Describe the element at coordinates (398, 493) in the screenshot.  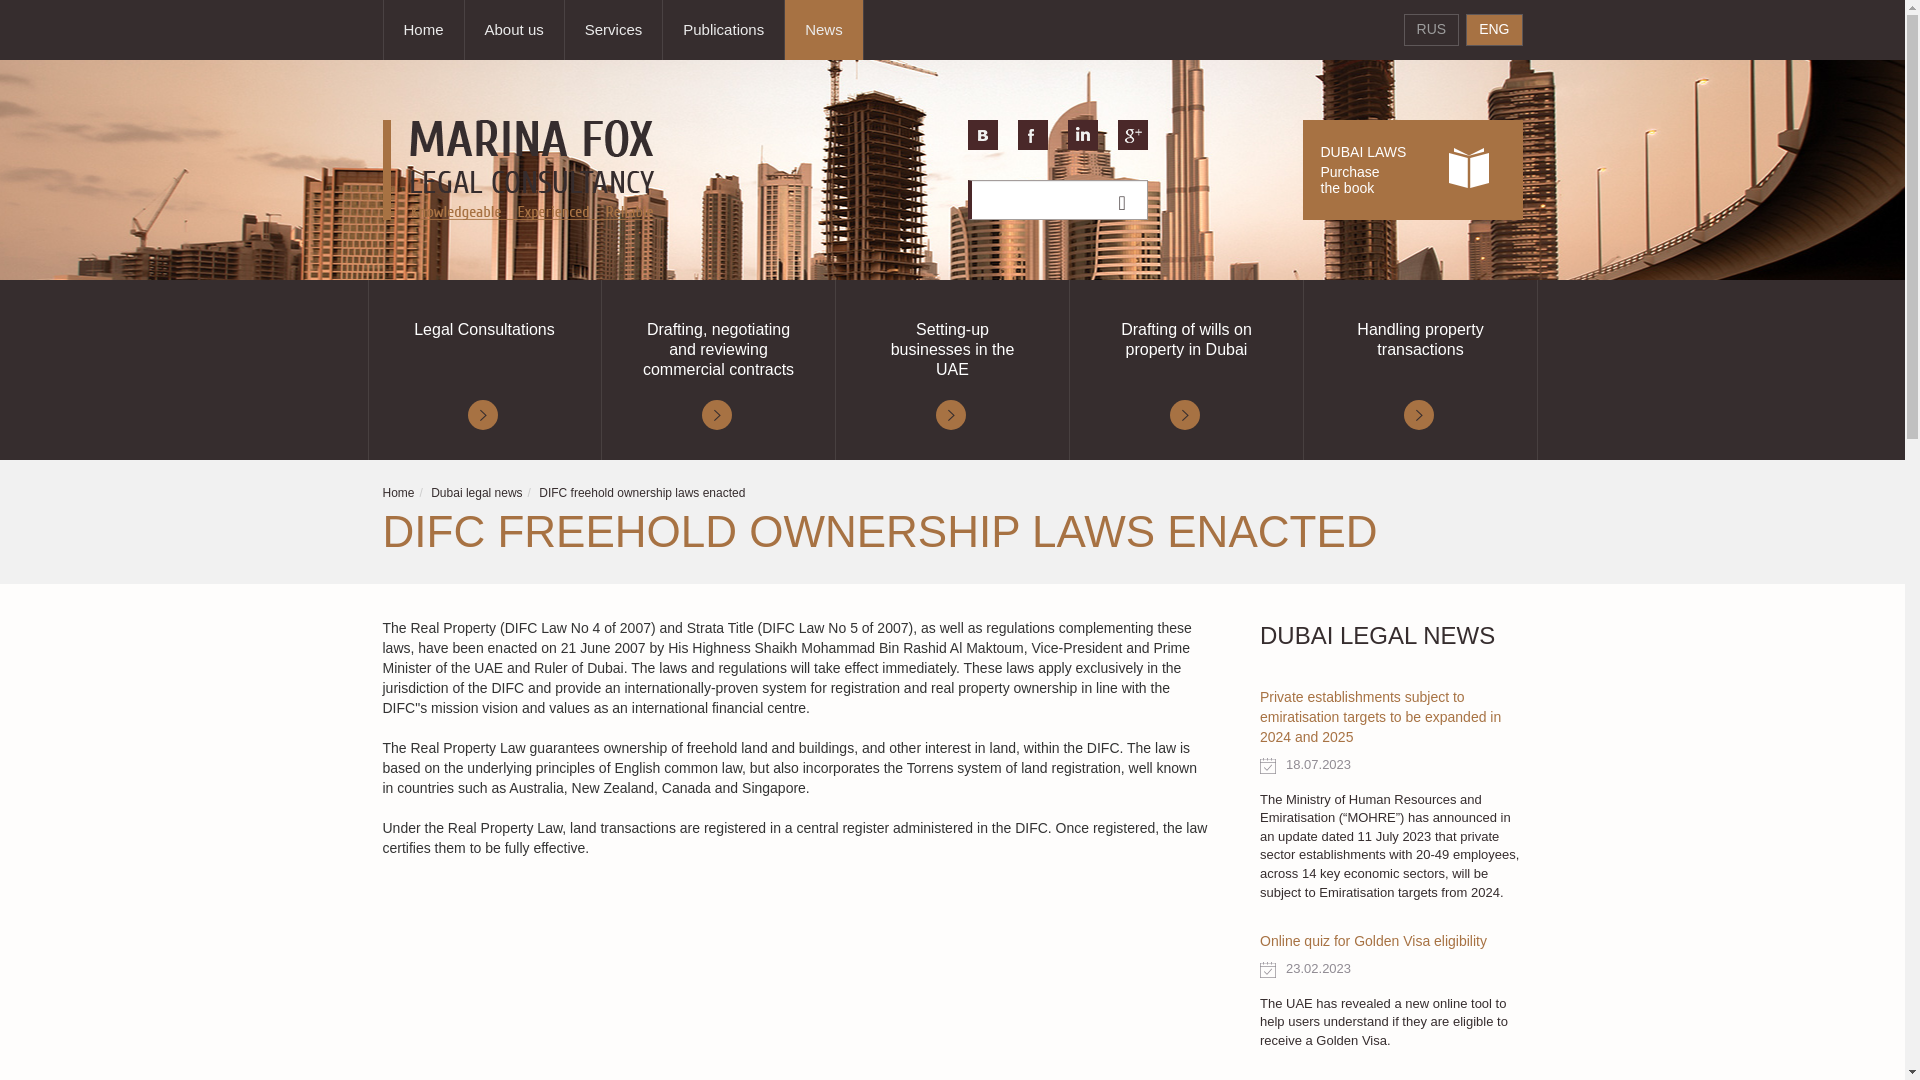
I see `Home` at that location.